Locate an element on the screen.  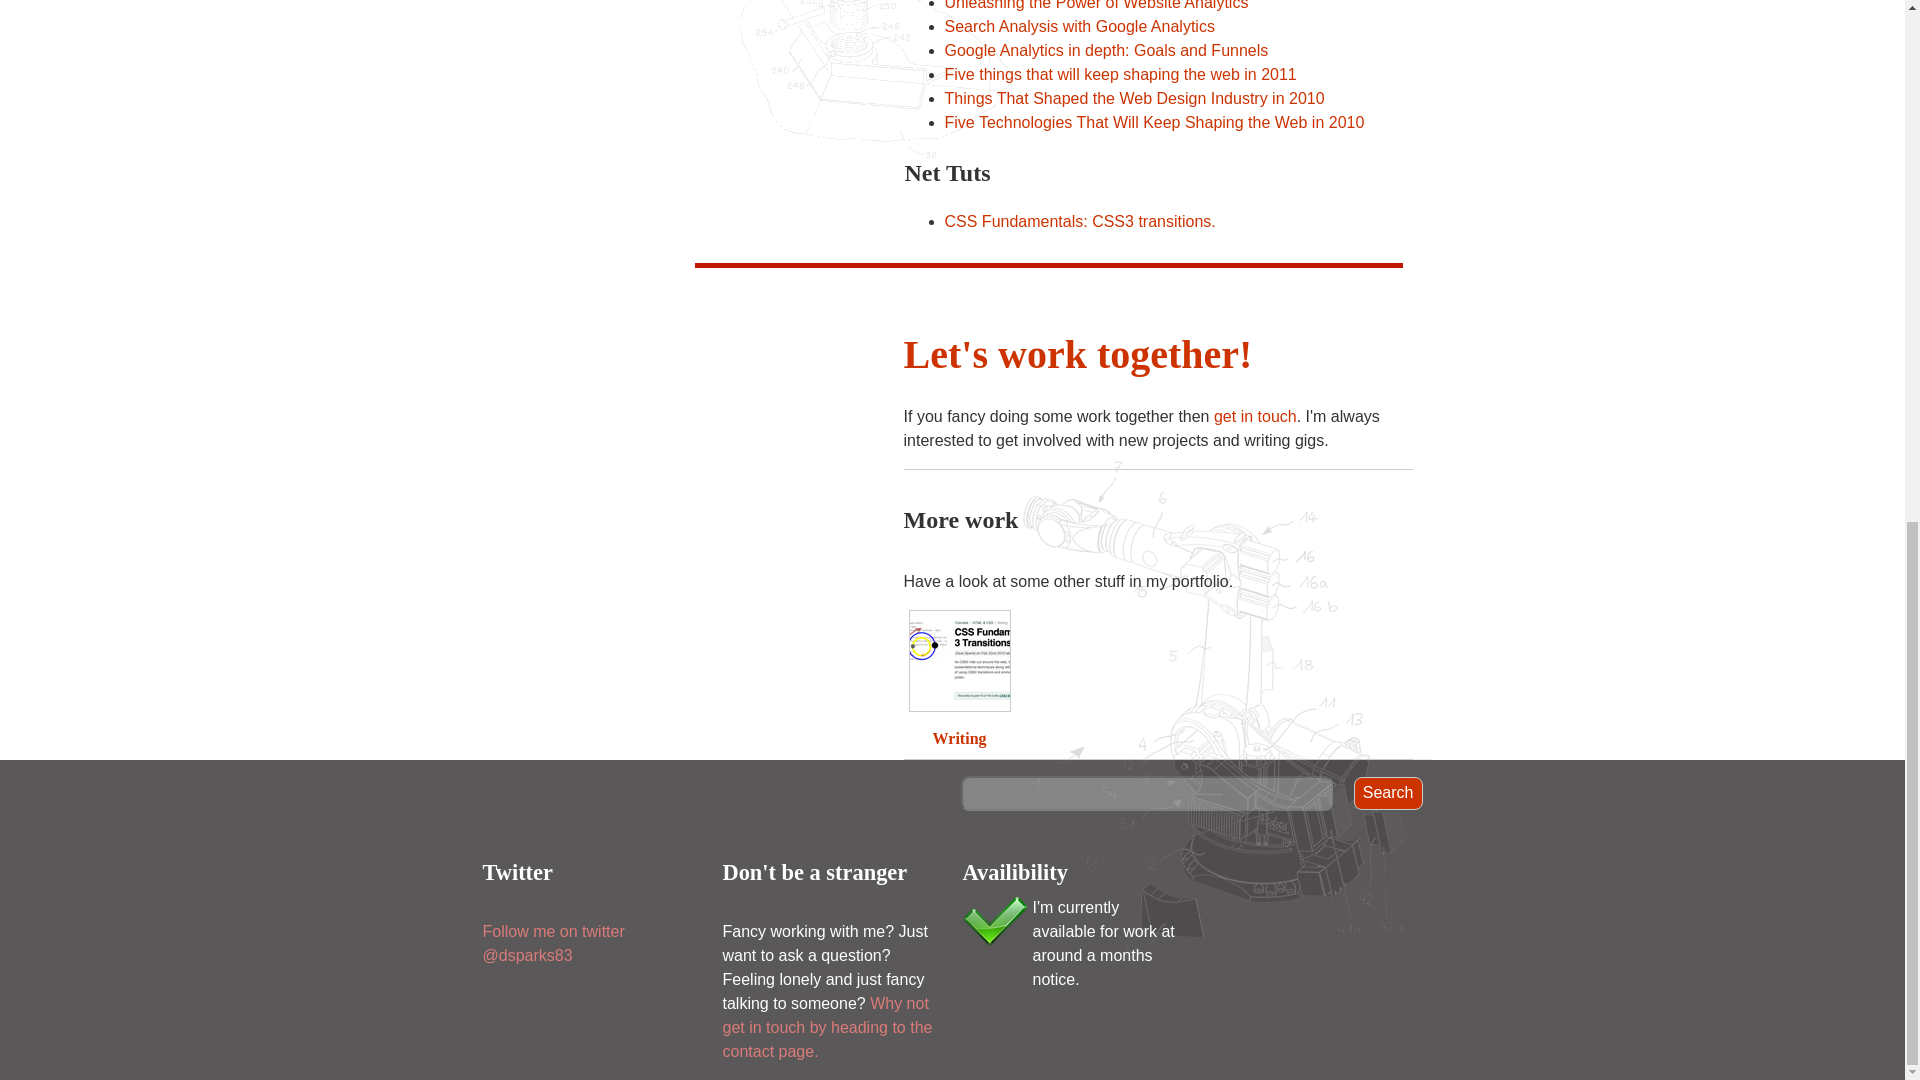
Let's work together! is located at coordinates (1078, 354).